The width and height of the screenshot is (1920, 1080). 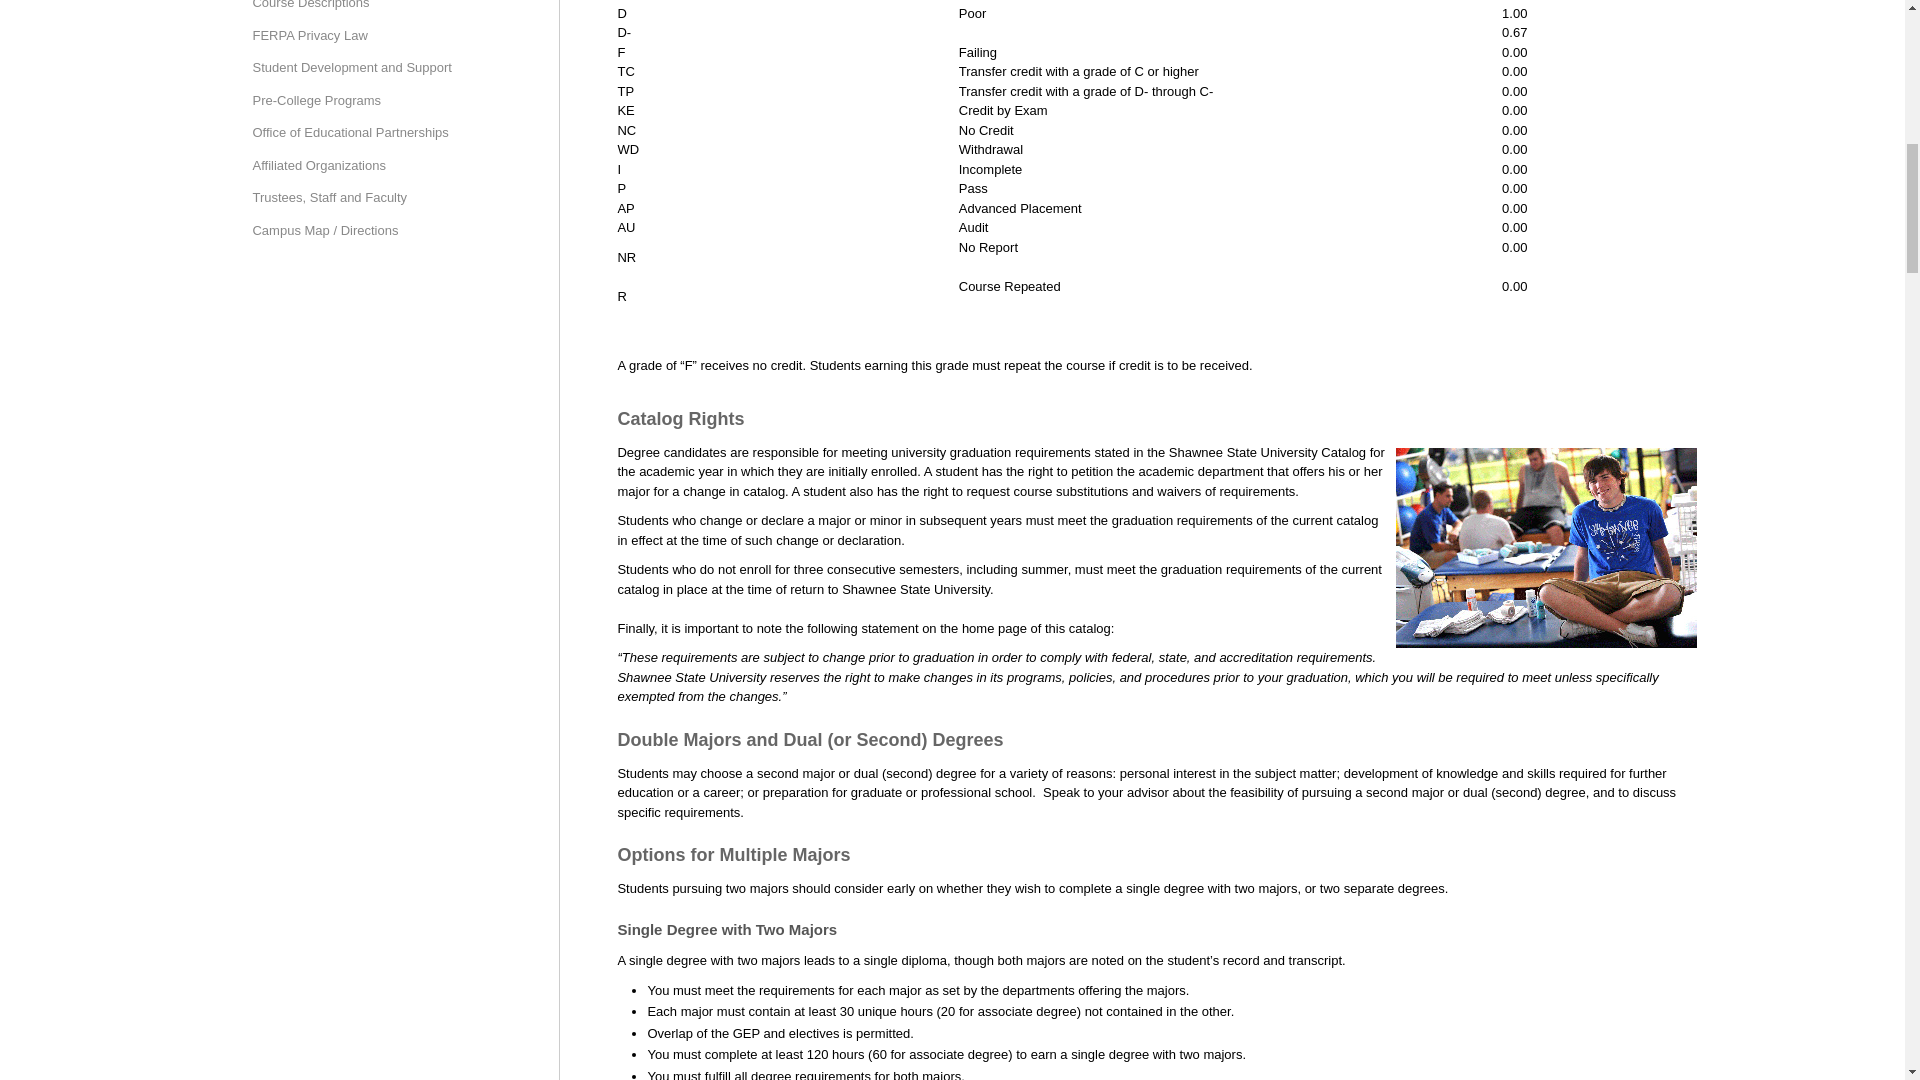 I want to click on Student Development and Support, so click(x=370, y=68).